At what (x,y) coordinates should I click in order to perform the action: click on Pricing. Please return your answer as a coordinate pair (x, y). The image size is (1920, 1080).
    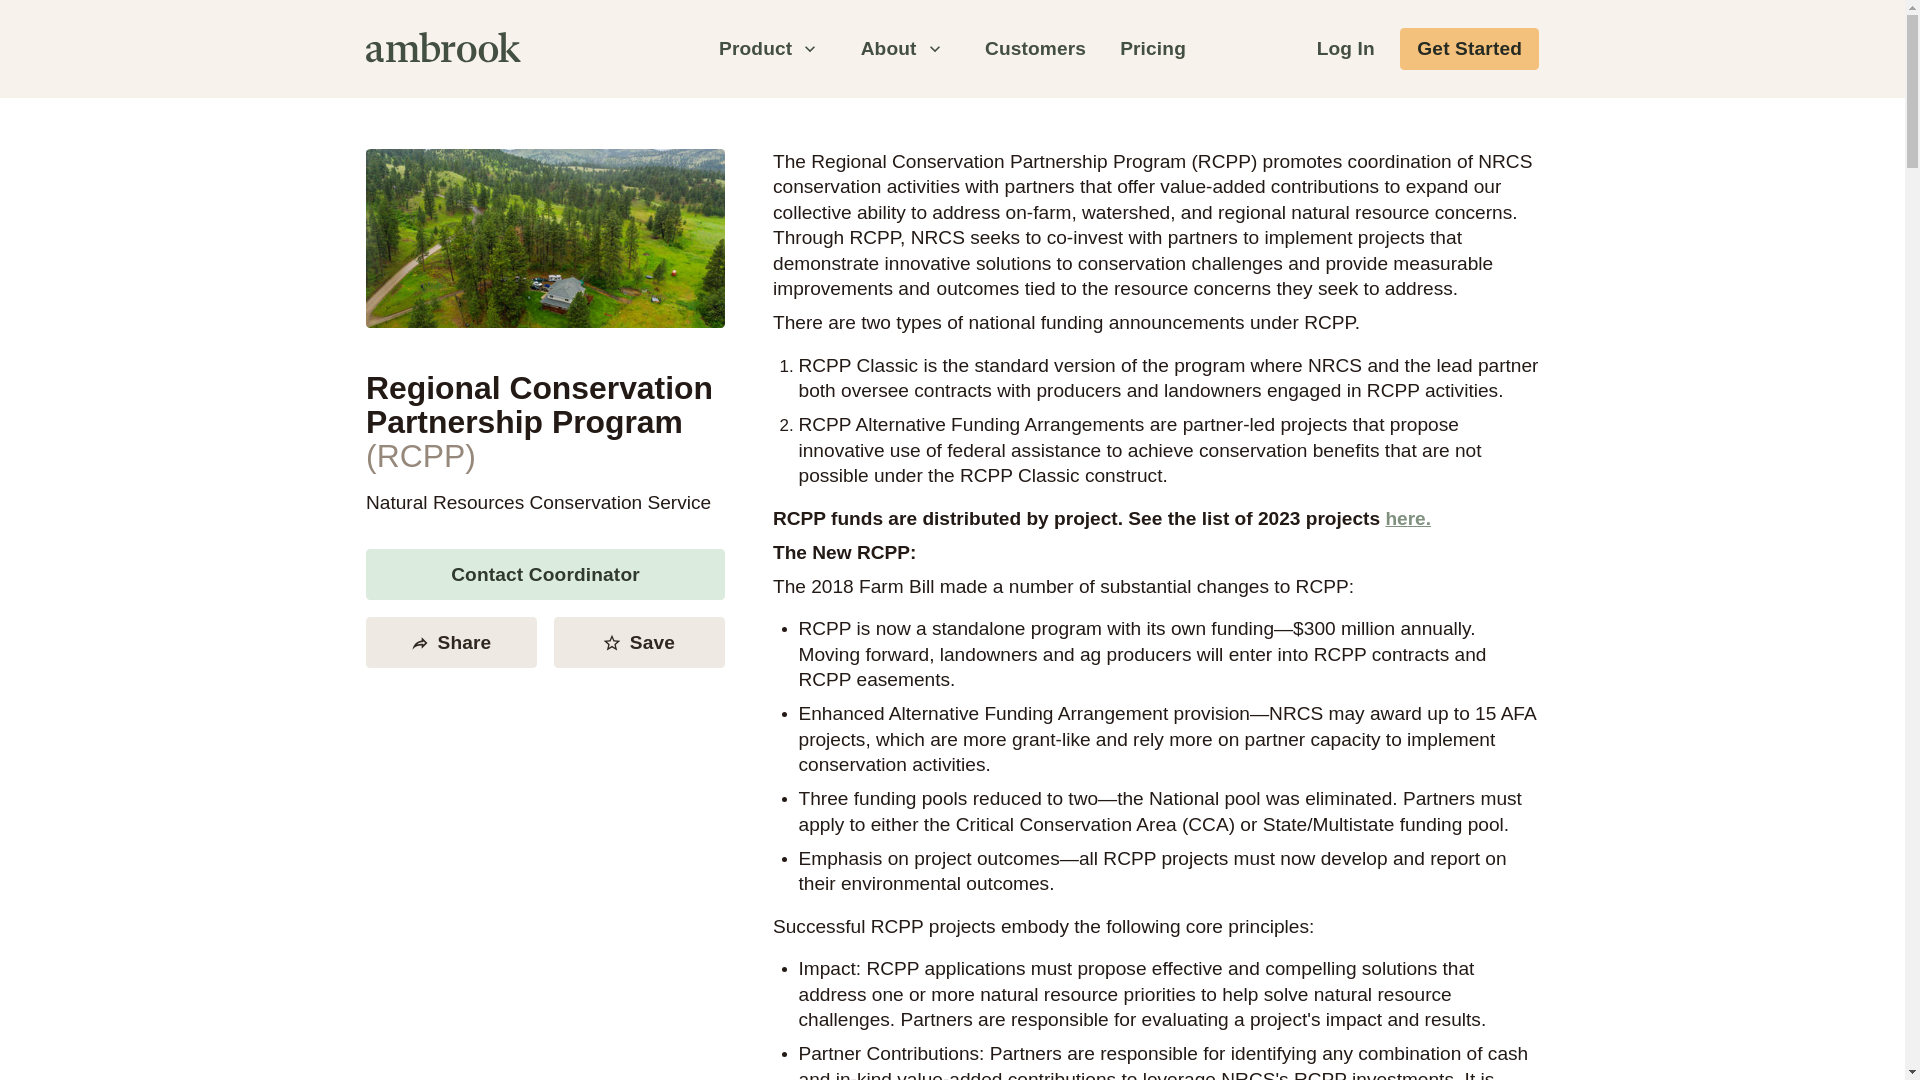
    Looking at the image, I should click on (1152, 50).